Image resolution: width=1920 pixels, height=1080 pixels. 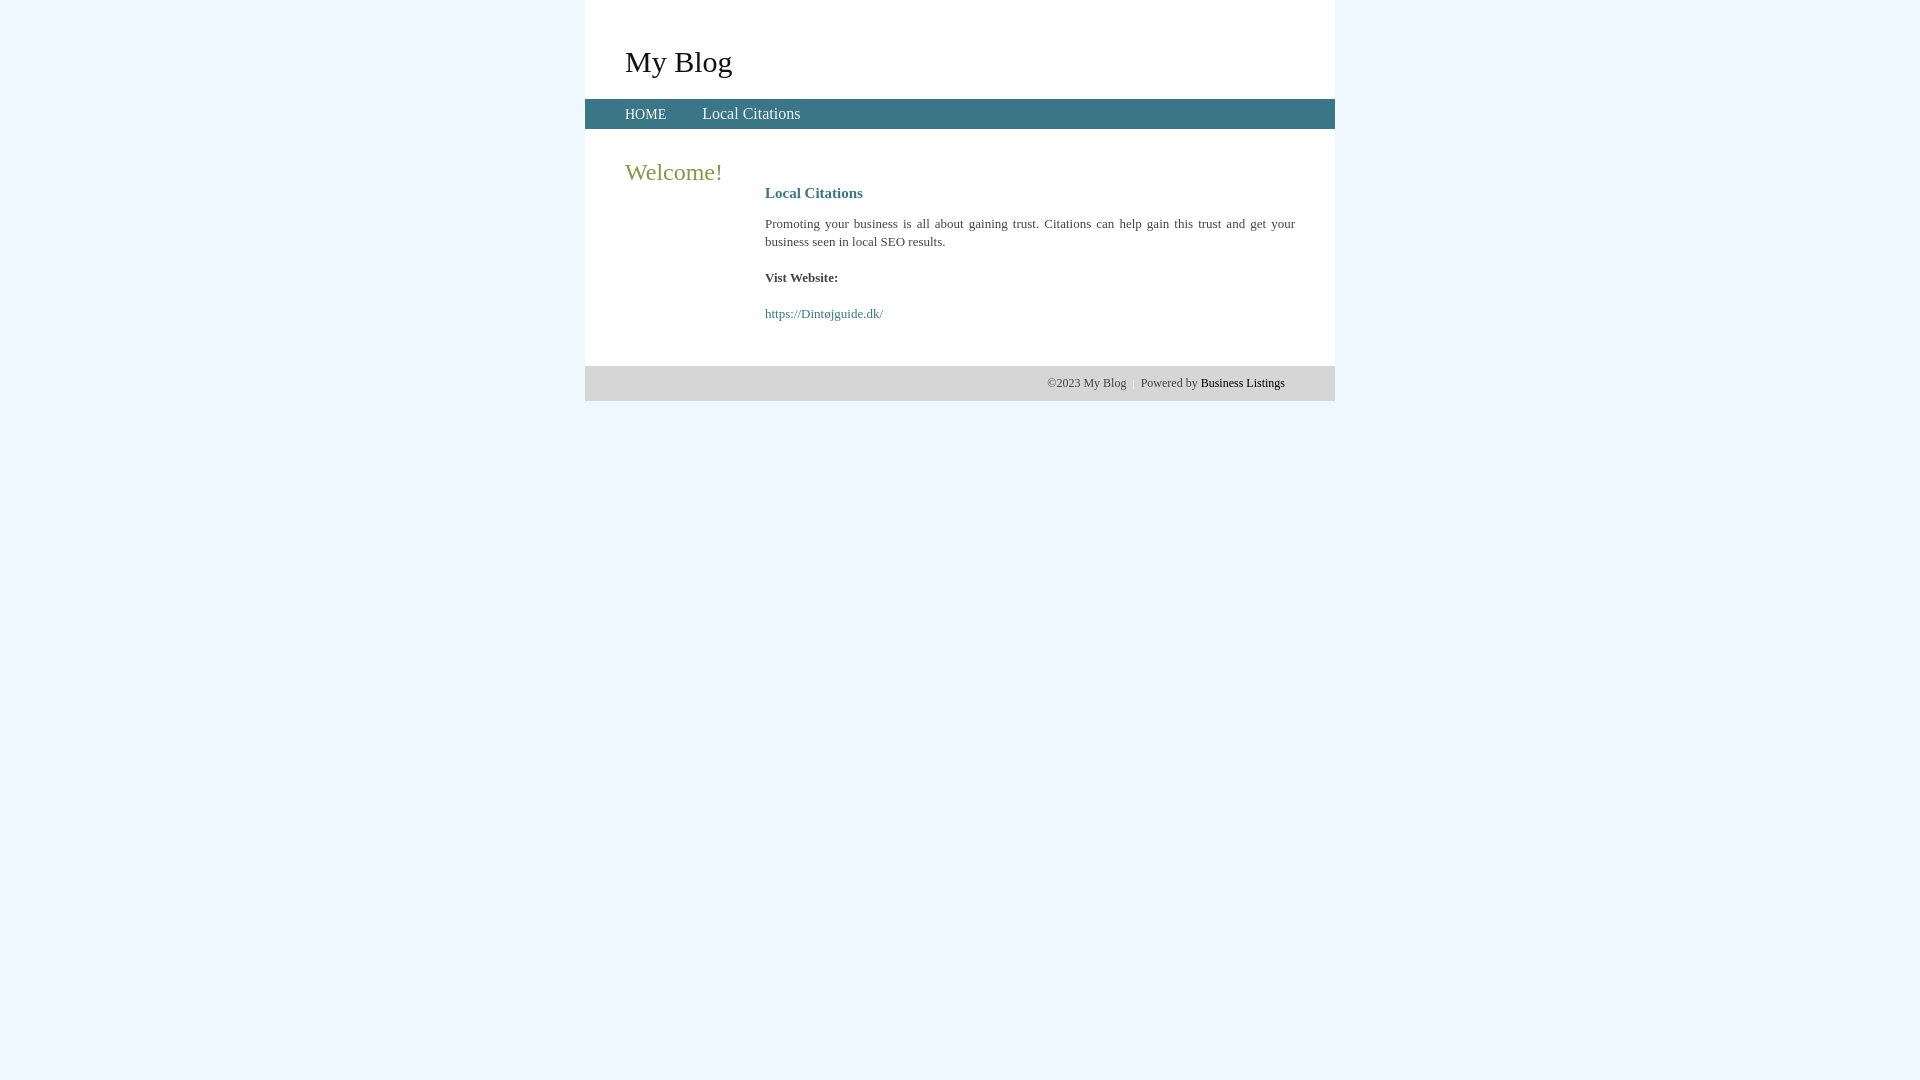 What do you see at coordinates (646, 114) in the screenshot?
I see `HOME` at bounding box center [646, 114].